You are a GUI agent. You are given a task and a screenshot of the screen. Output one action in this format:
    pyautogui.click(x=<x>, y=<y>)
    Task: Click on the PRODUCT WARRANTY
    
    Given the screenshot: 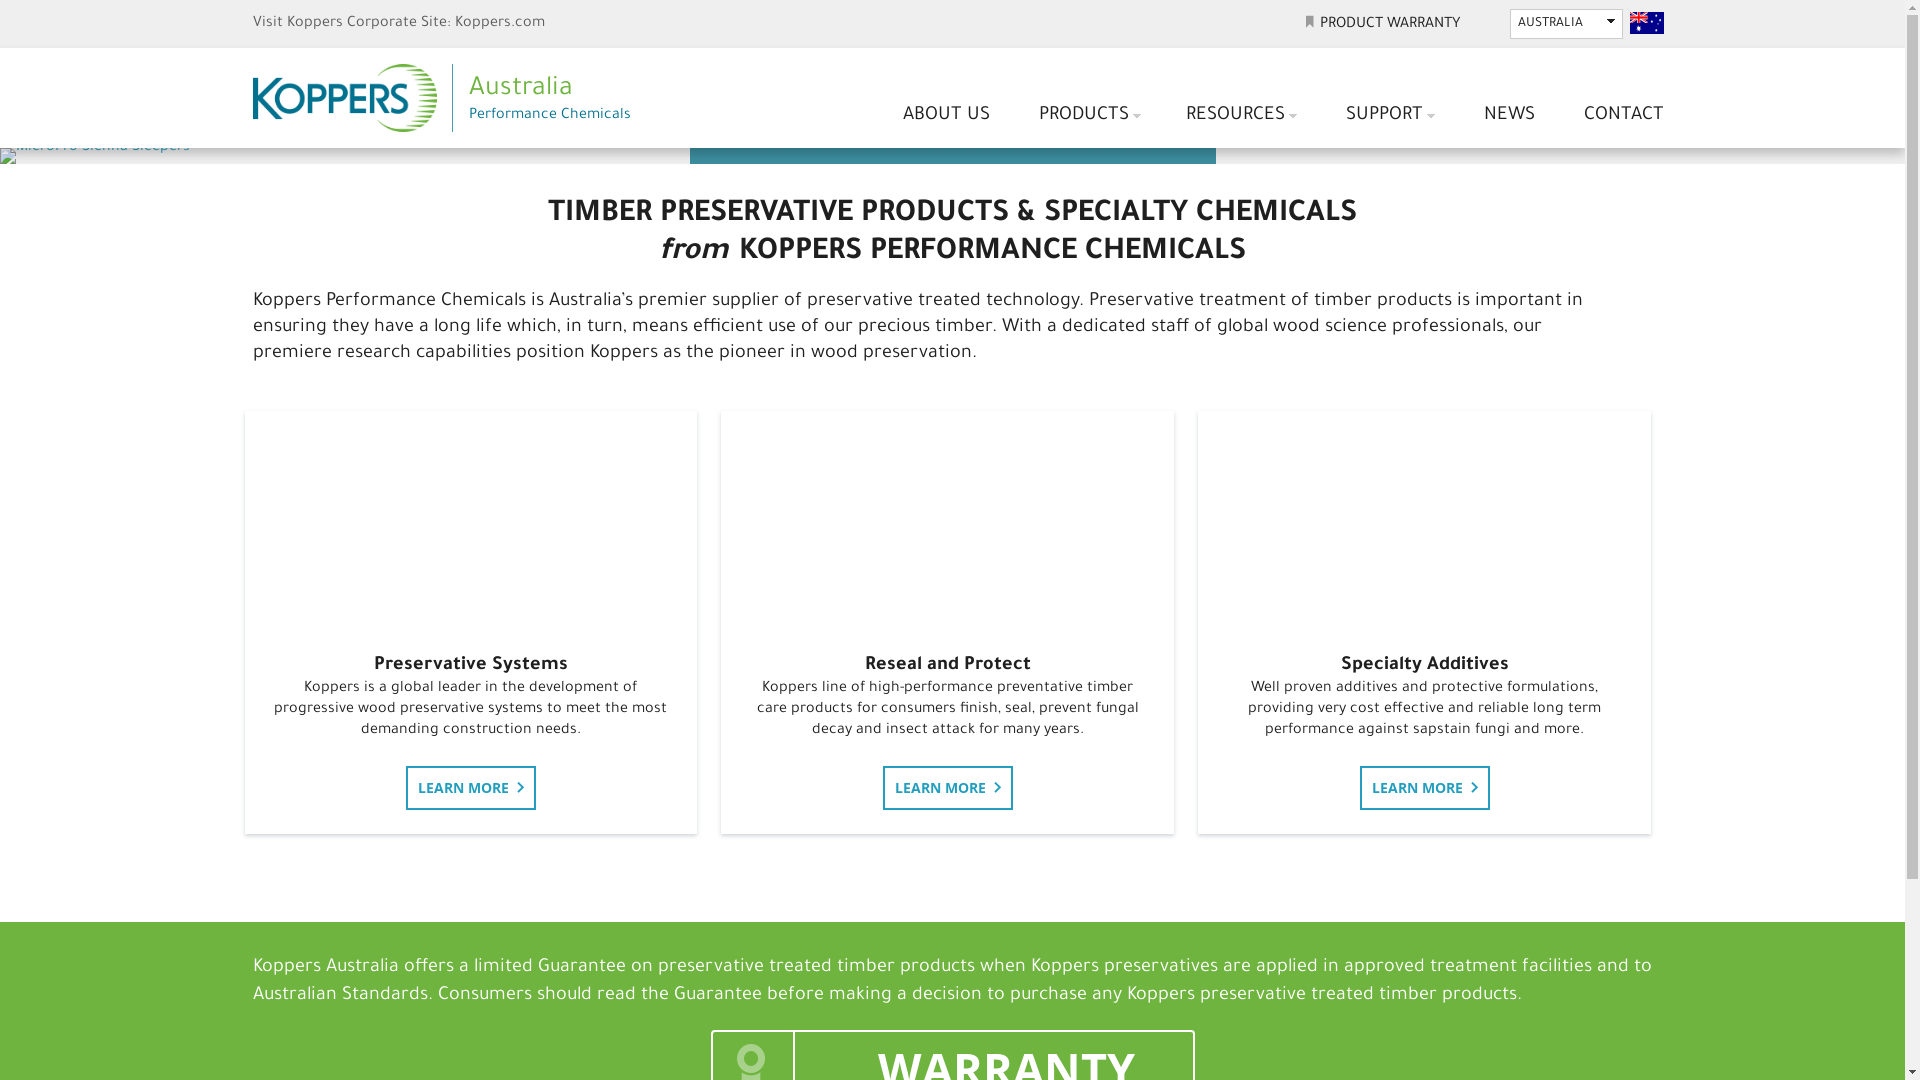 What is the action you would take?
    pyautogui.click(x=1382, y=25)
    